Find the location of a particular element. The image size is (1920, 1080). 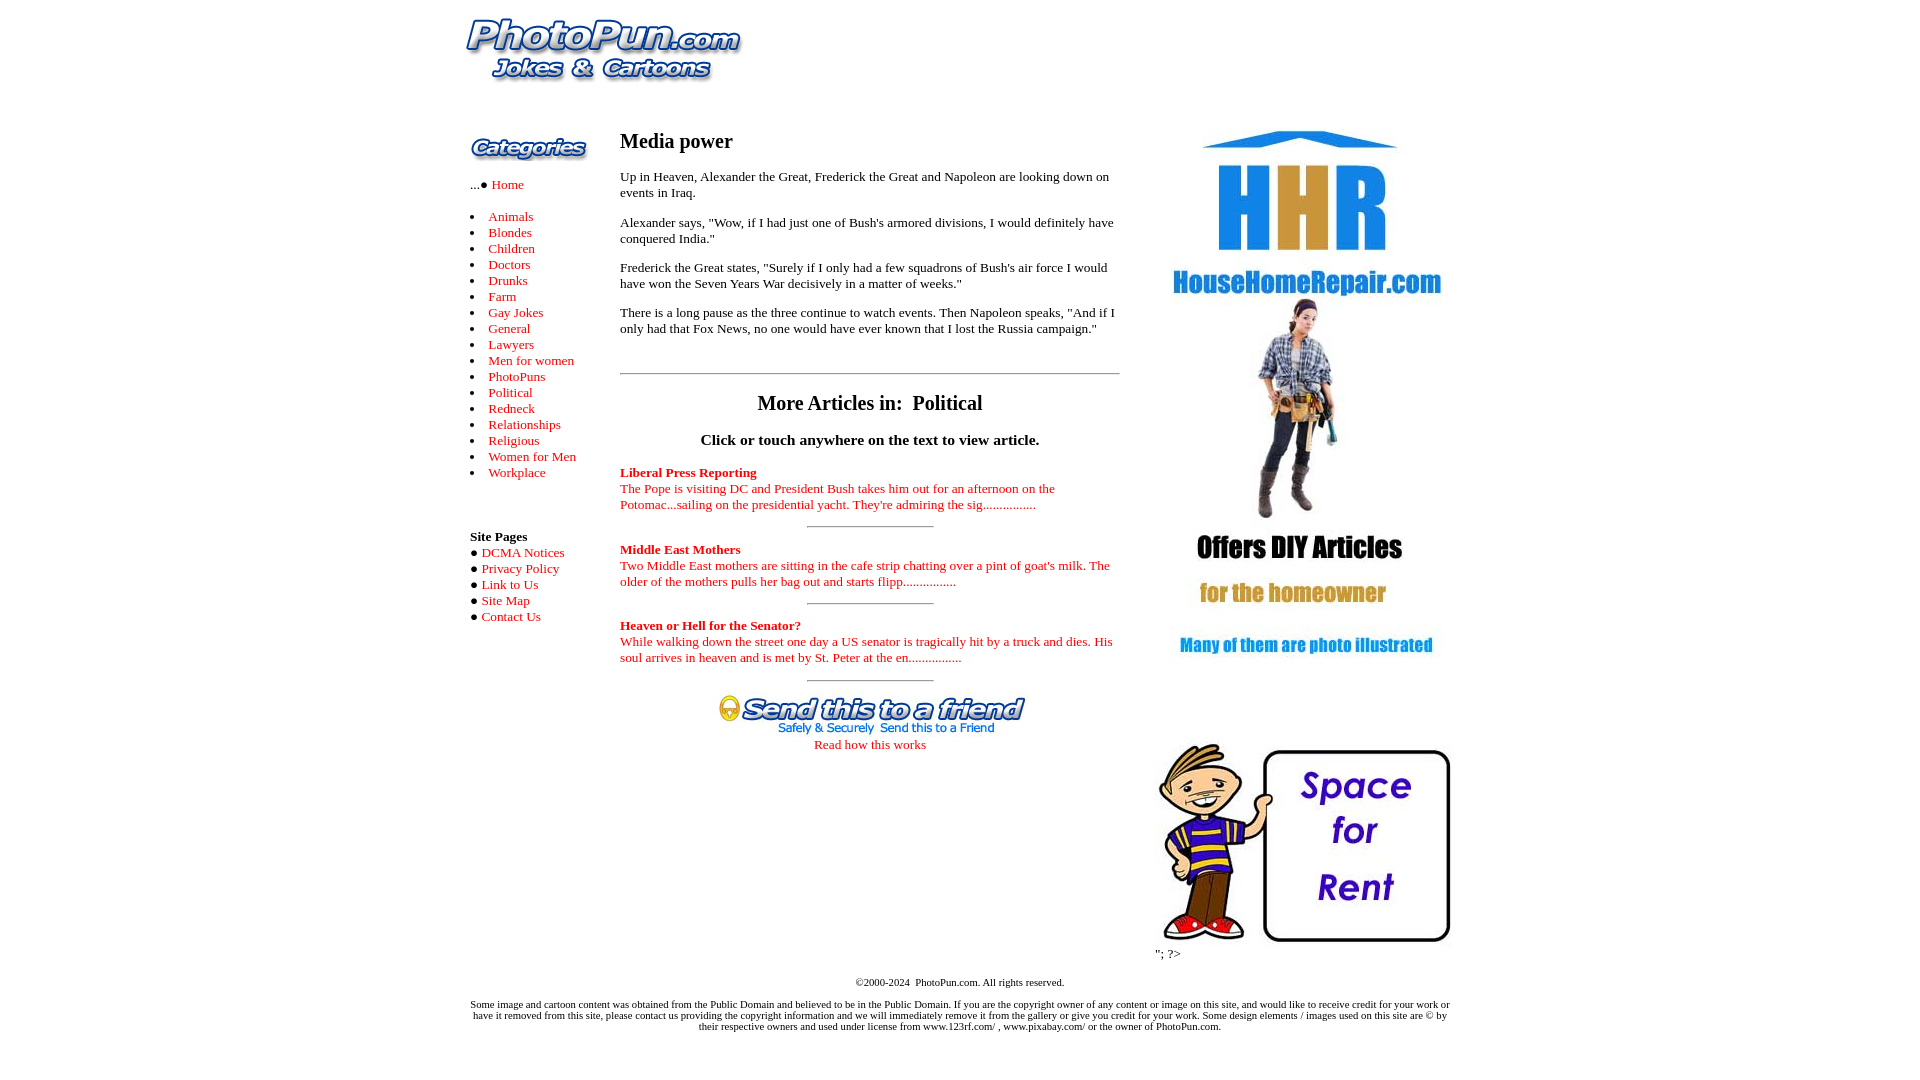

Home is located at coordinates (506, 184).